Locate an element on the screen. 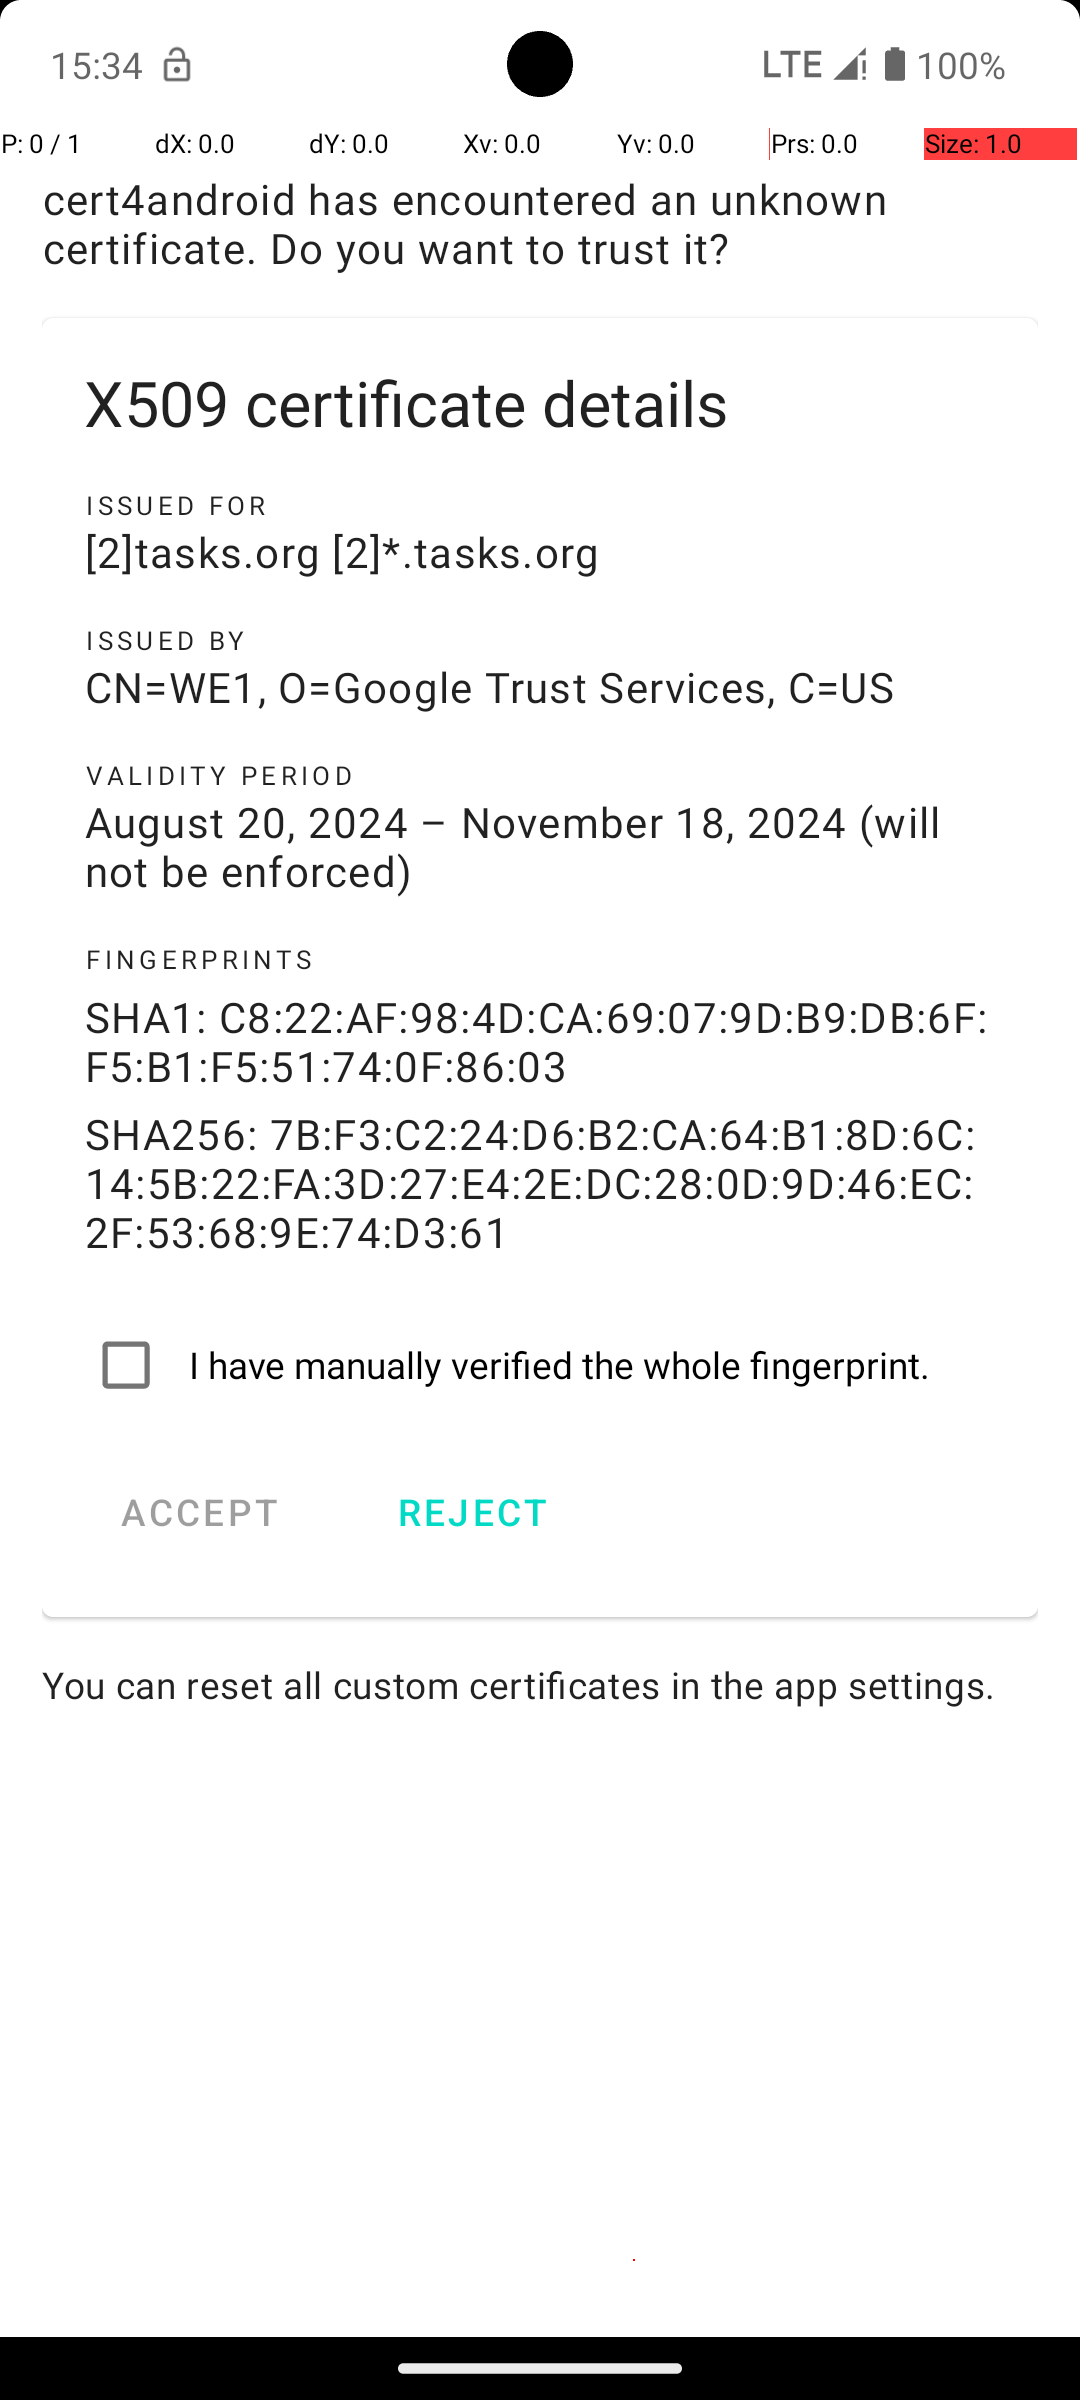 The height and width of the screenshot is (2400, 1080). X509 certificate details is located at coordinates (540, 402).